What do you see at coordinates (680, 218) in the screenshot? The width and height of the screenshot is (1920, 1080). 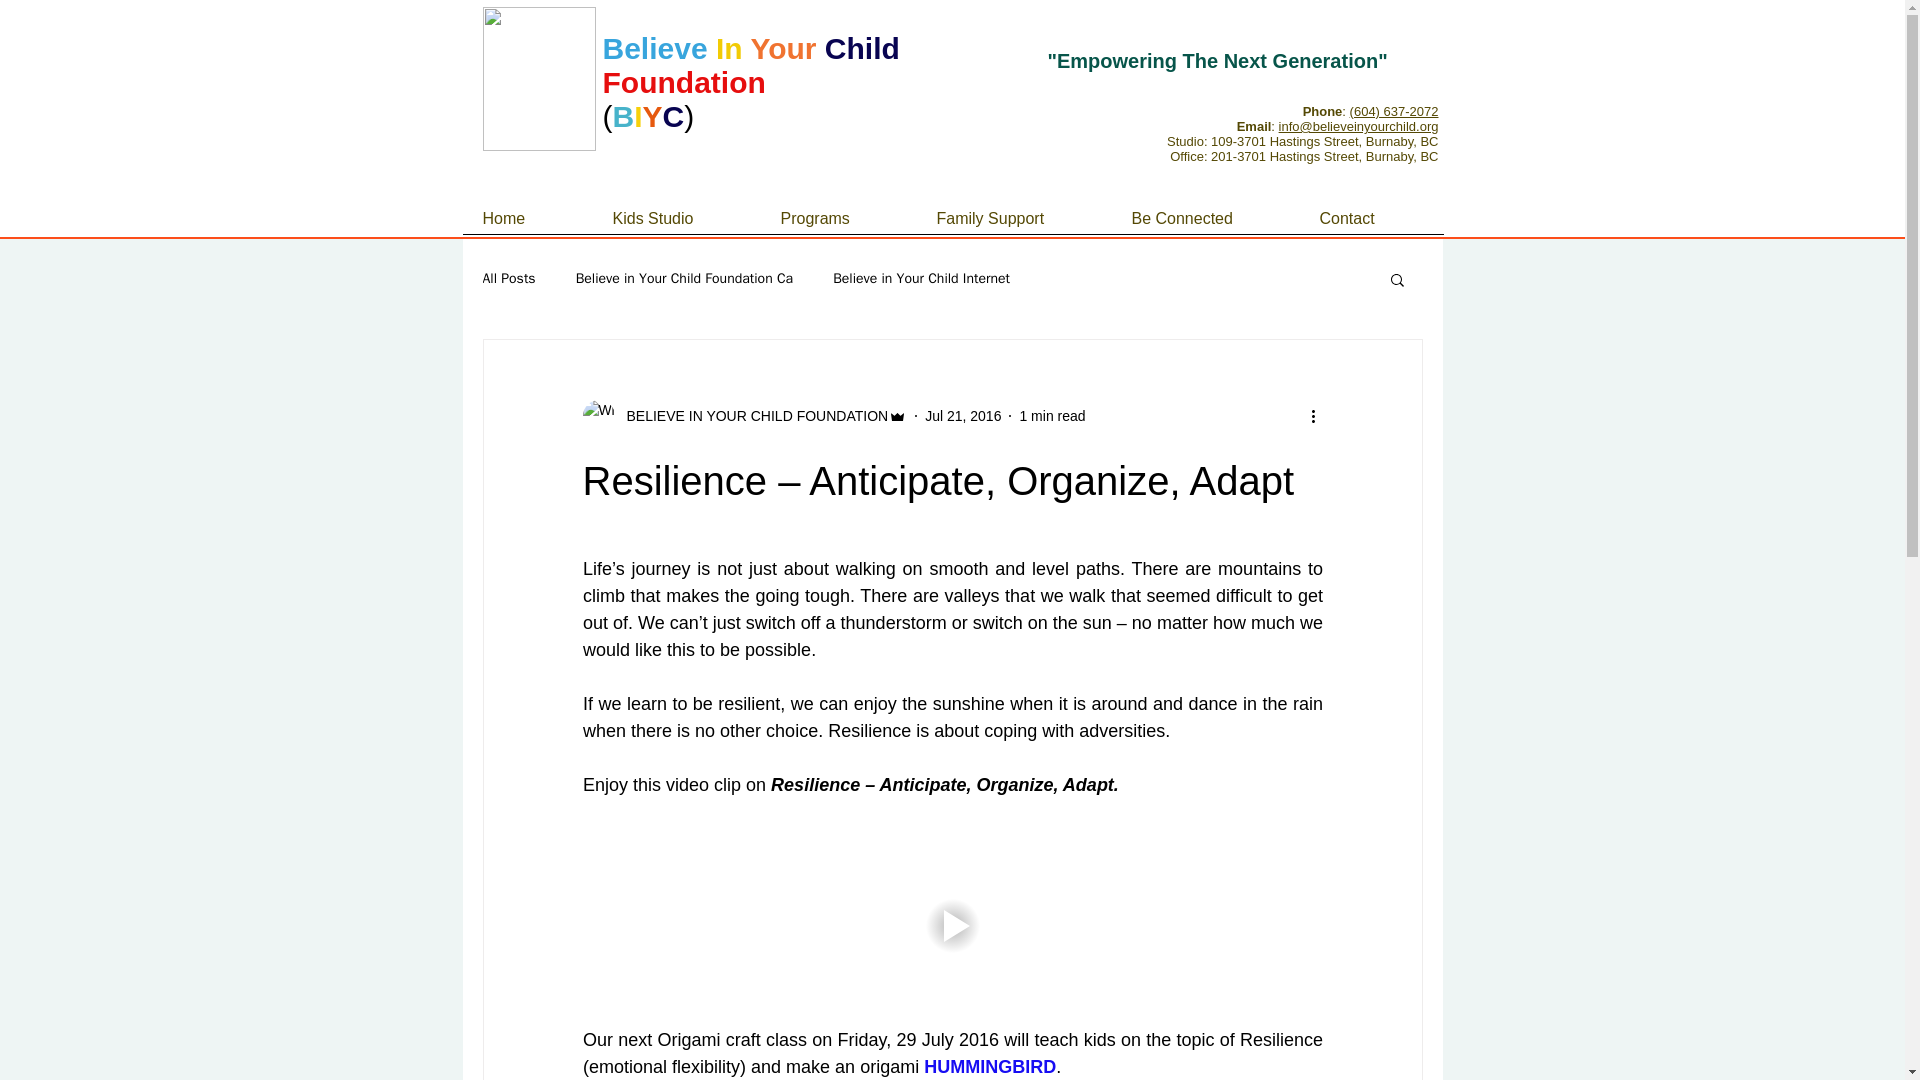 I see `Kids Studio` at bounding box center [680, 218].